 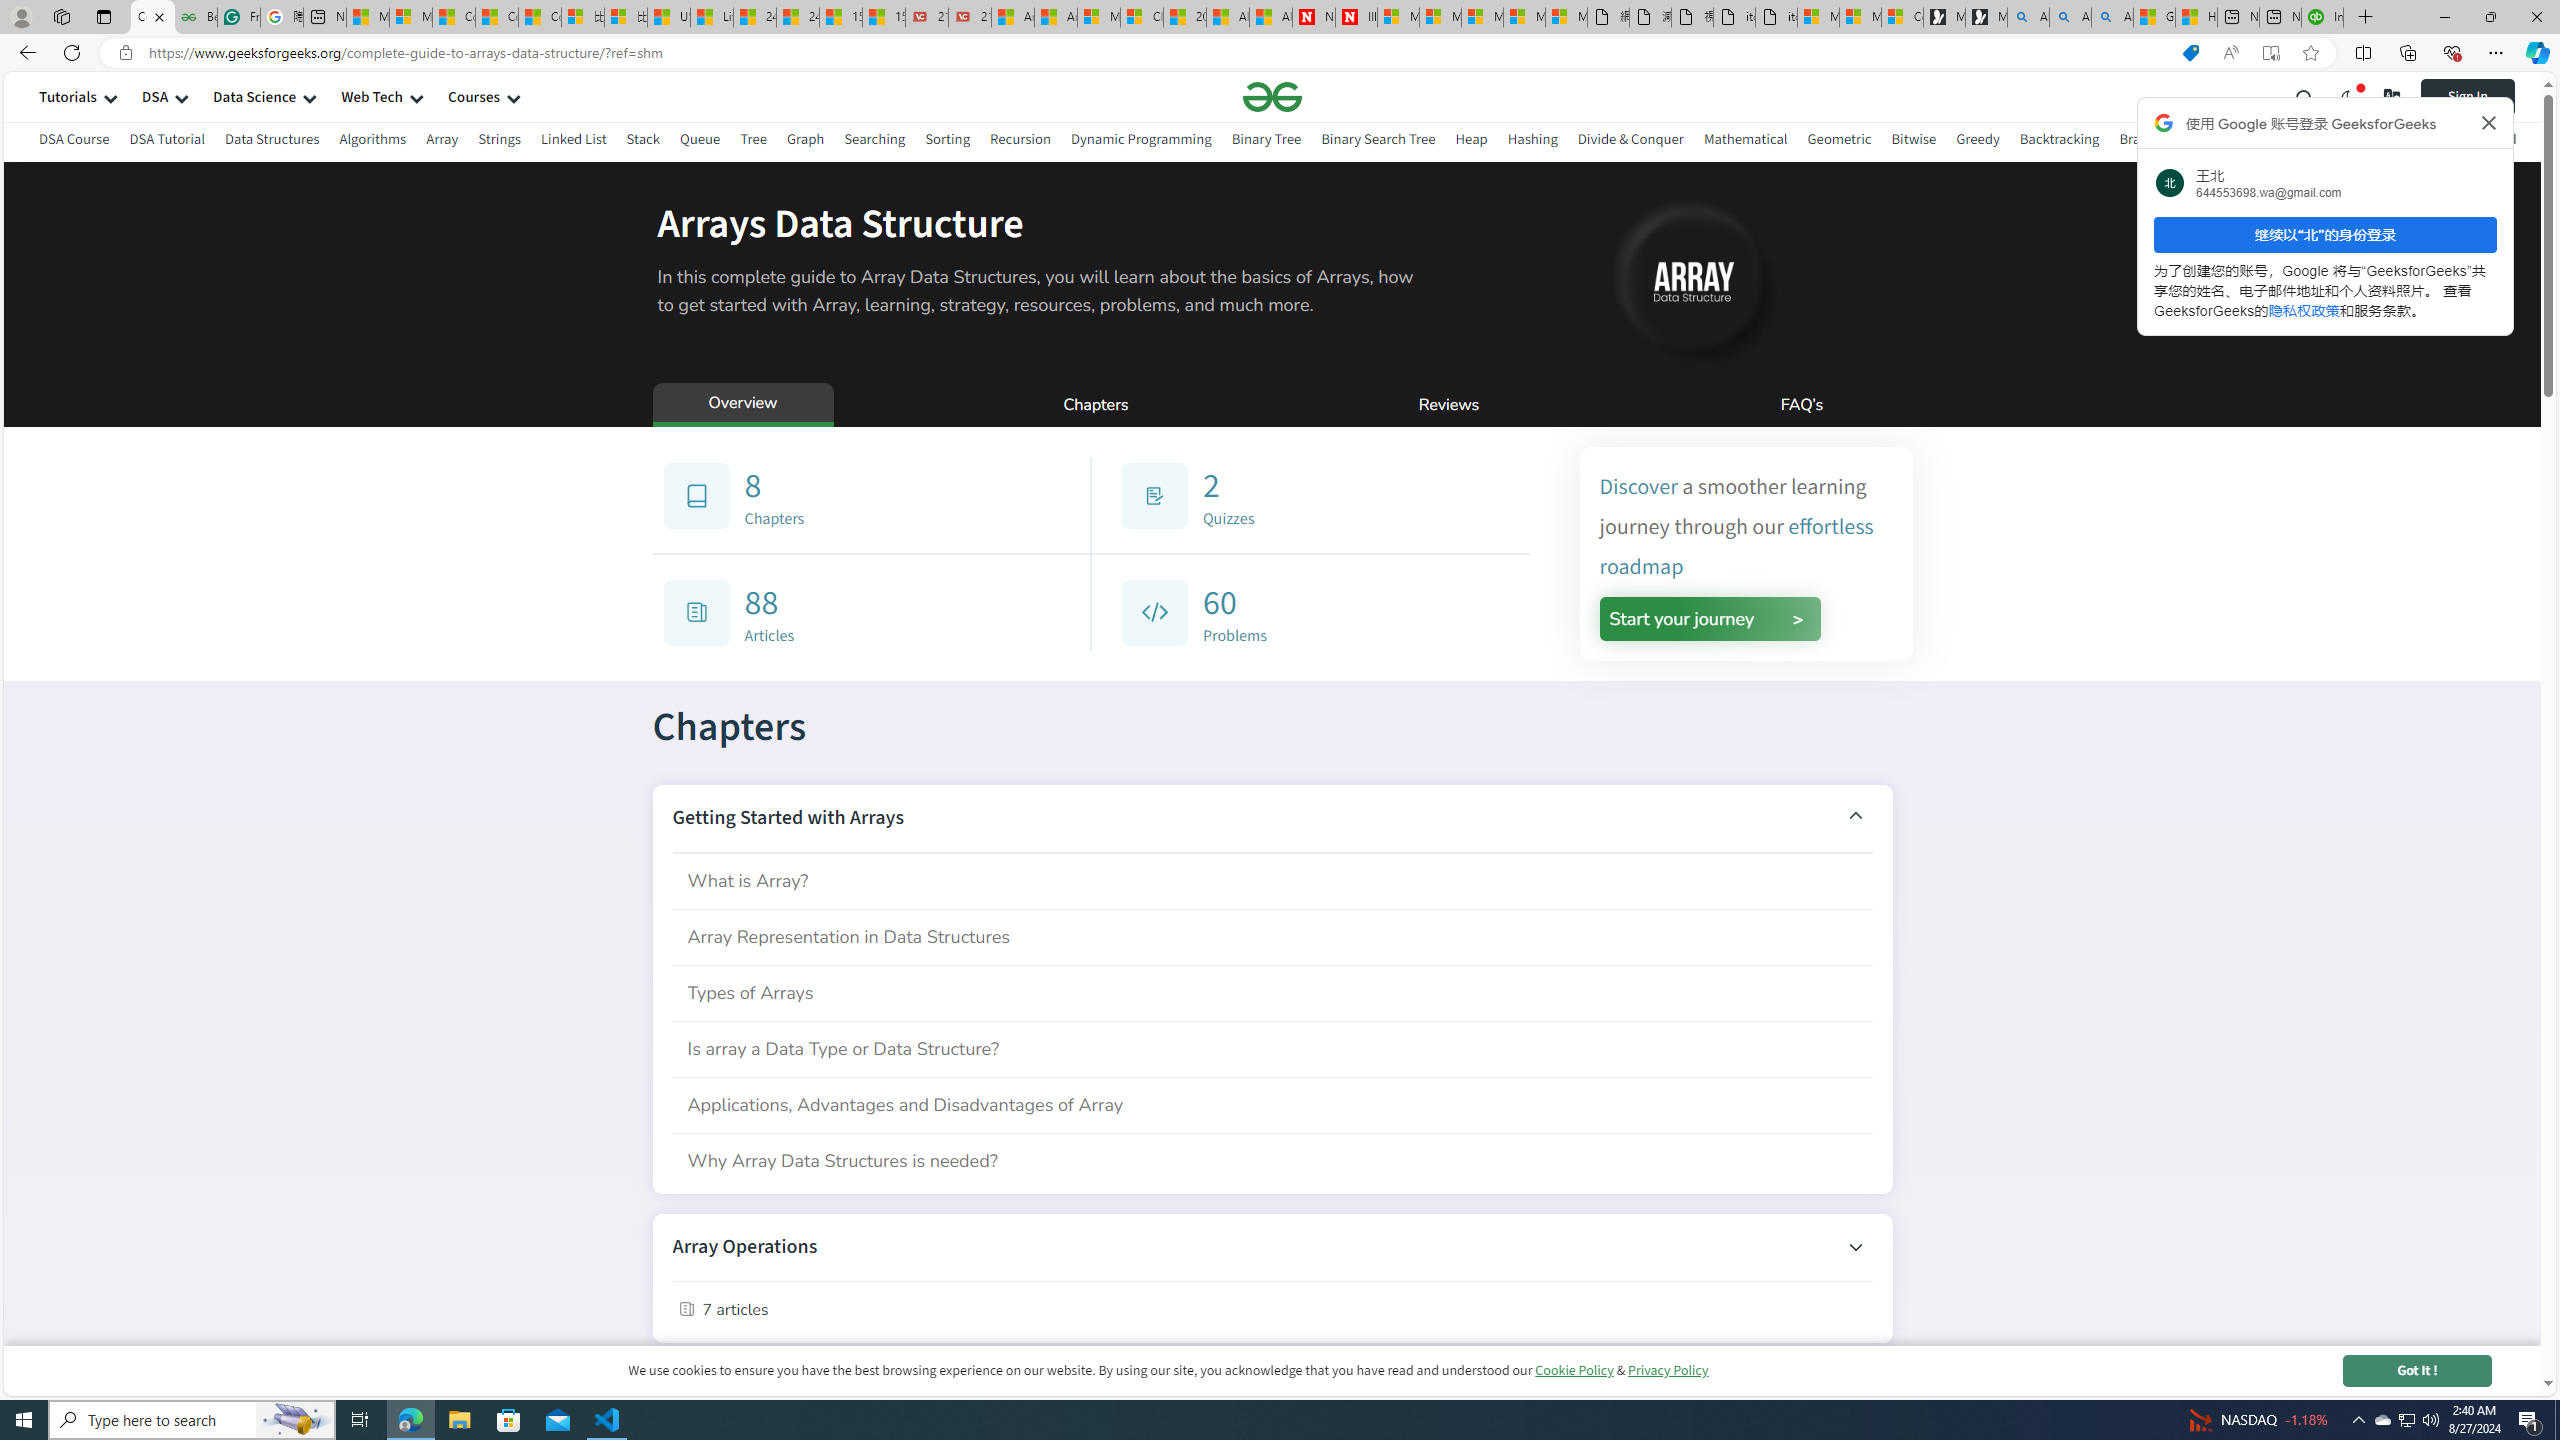 I want to click on Heap, so click(x=1470, y=139).